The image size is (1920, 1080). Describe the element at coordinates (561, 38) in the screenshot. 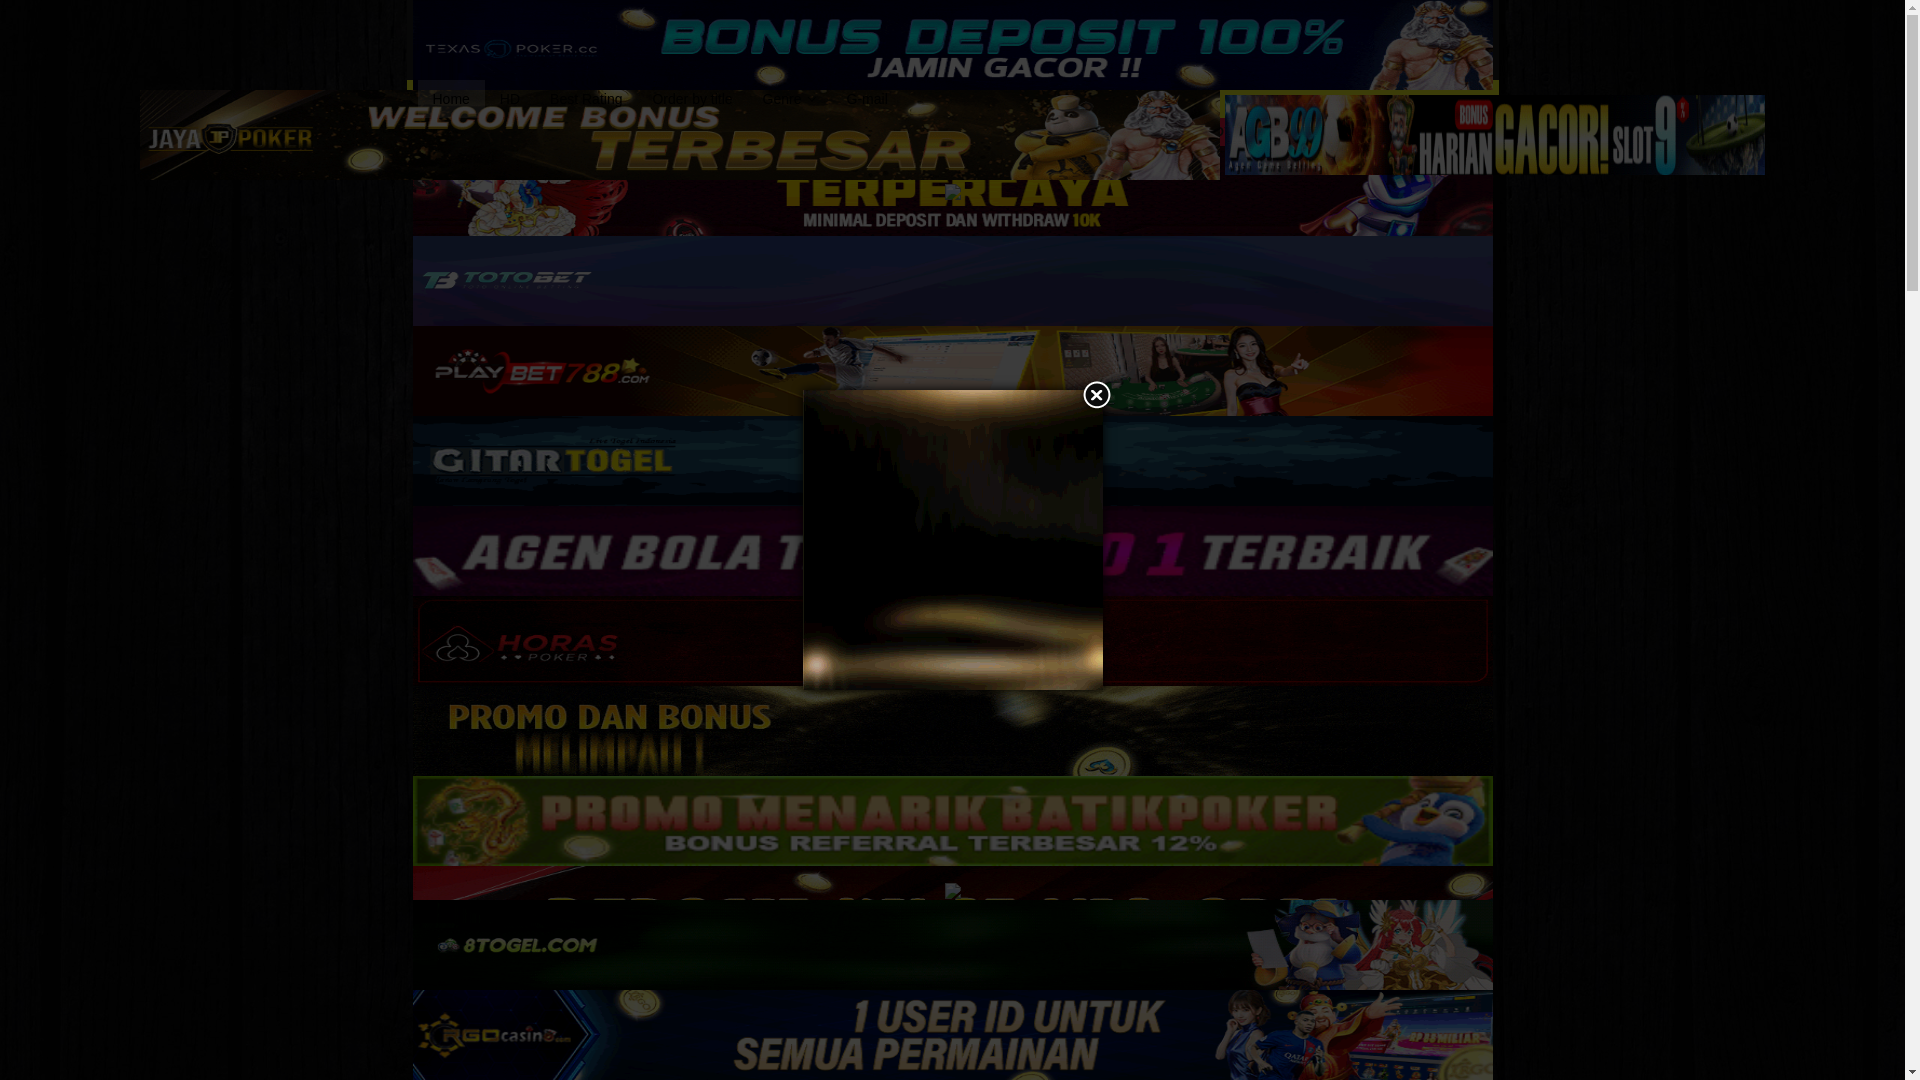

I see `Ruang Streaming` at that location.